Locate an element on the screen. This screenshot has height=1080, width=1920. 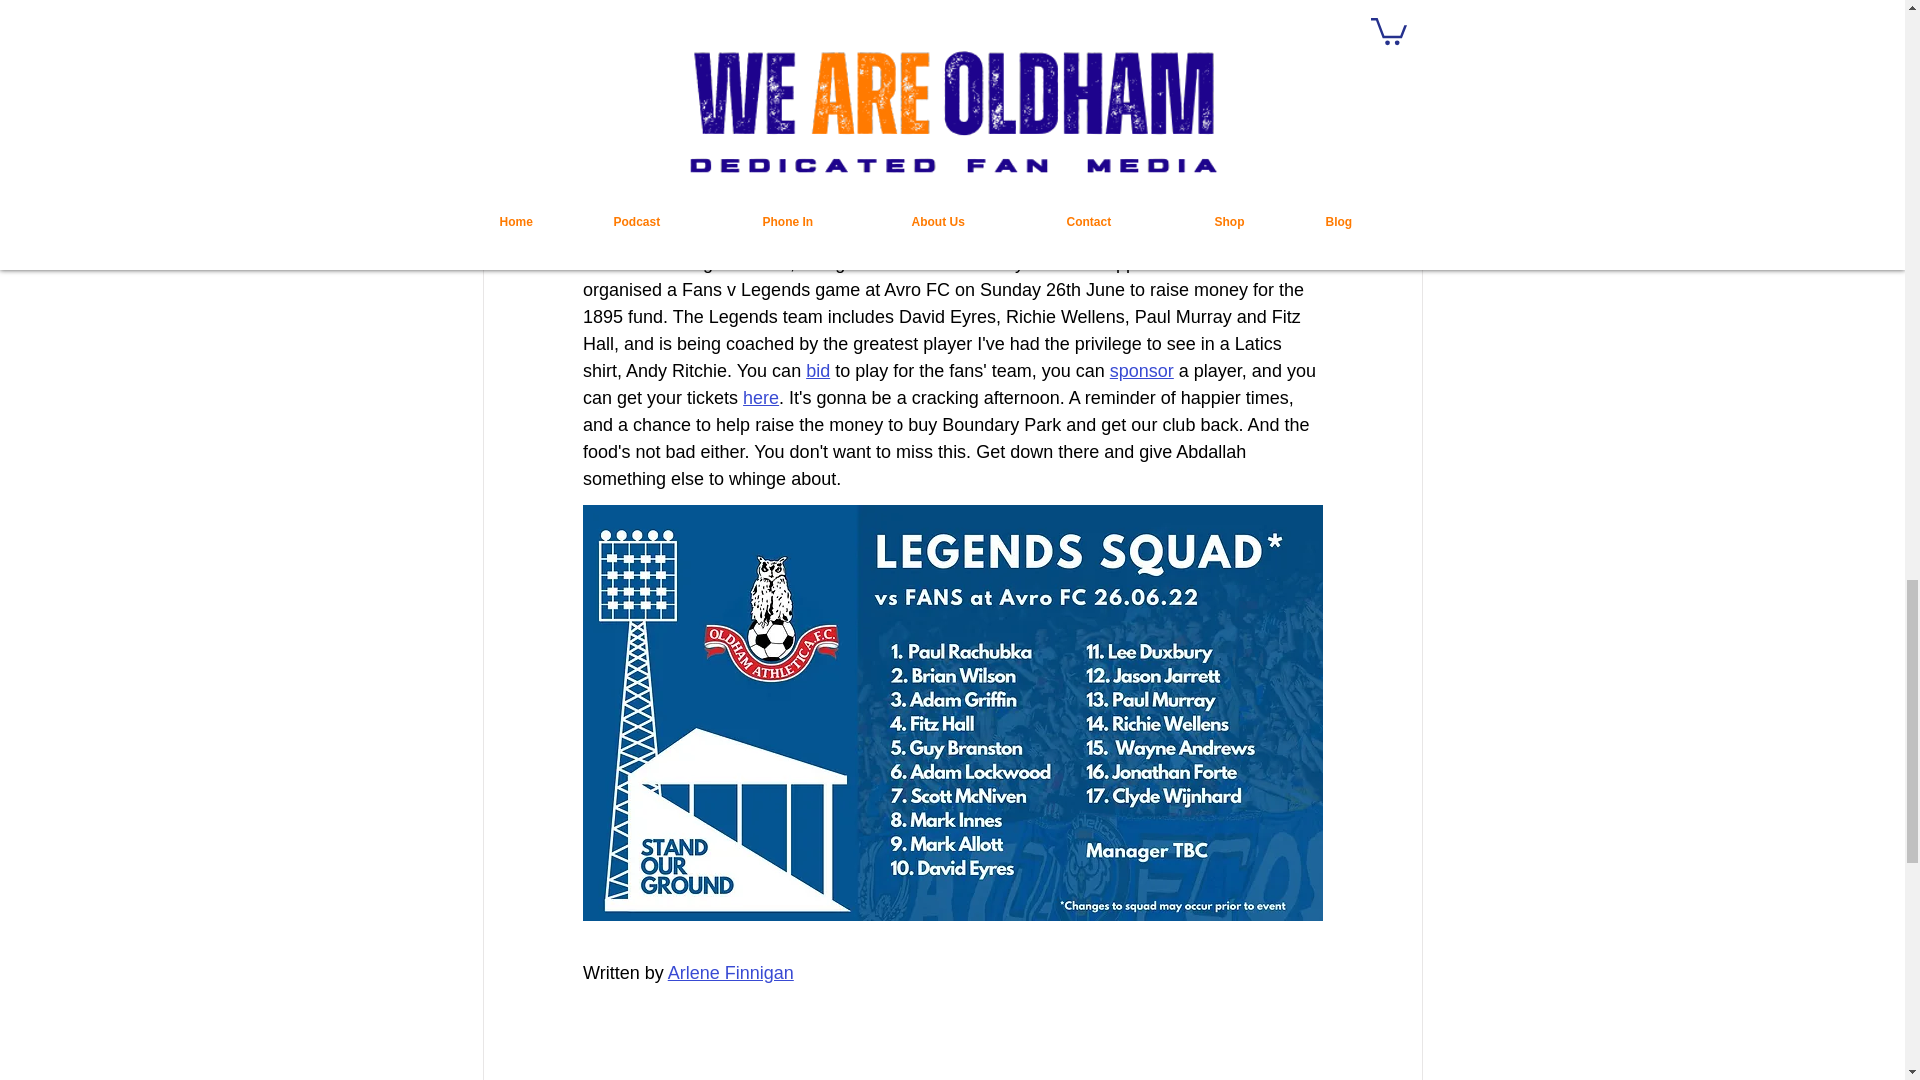
Arlene Finnigan is located at coordinates (729, 972).